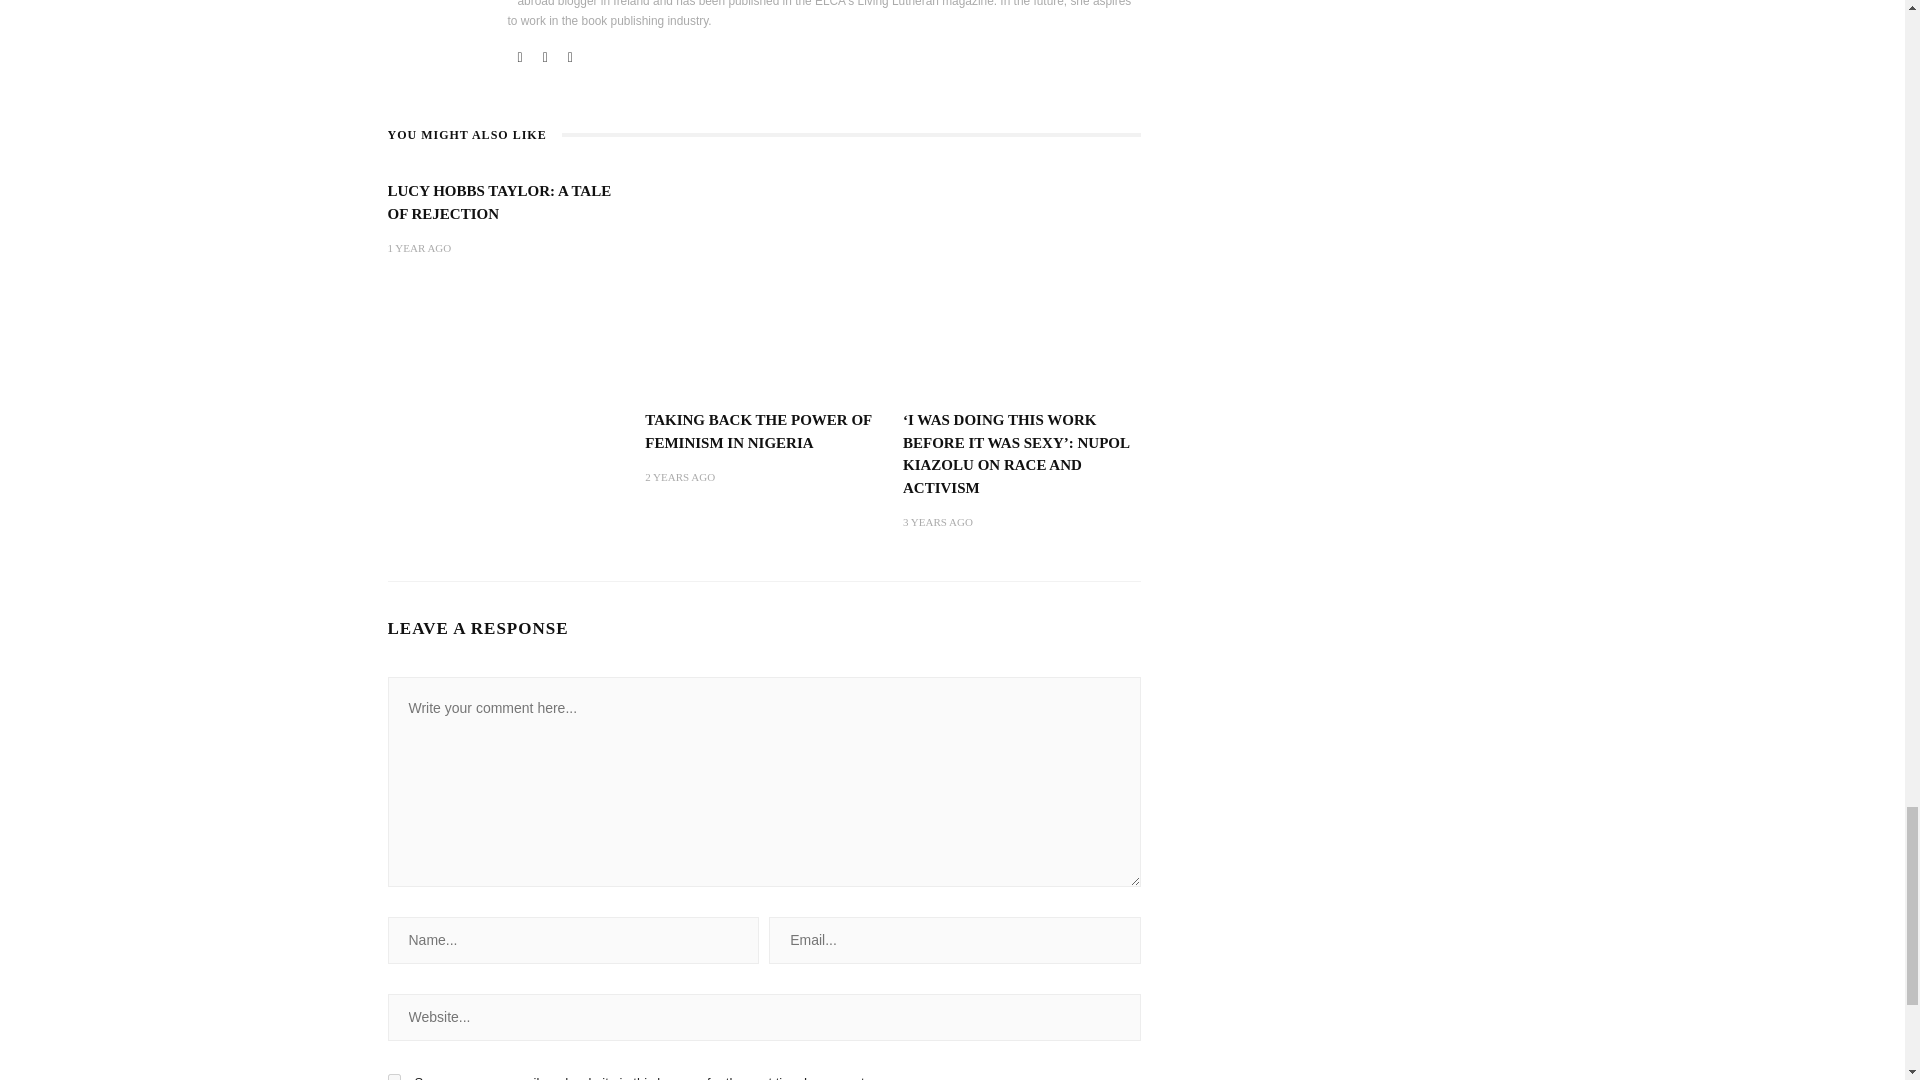  Describe the element at coordinates (464, 1065) in the screenshot. I see `Leave a comment` at that location.